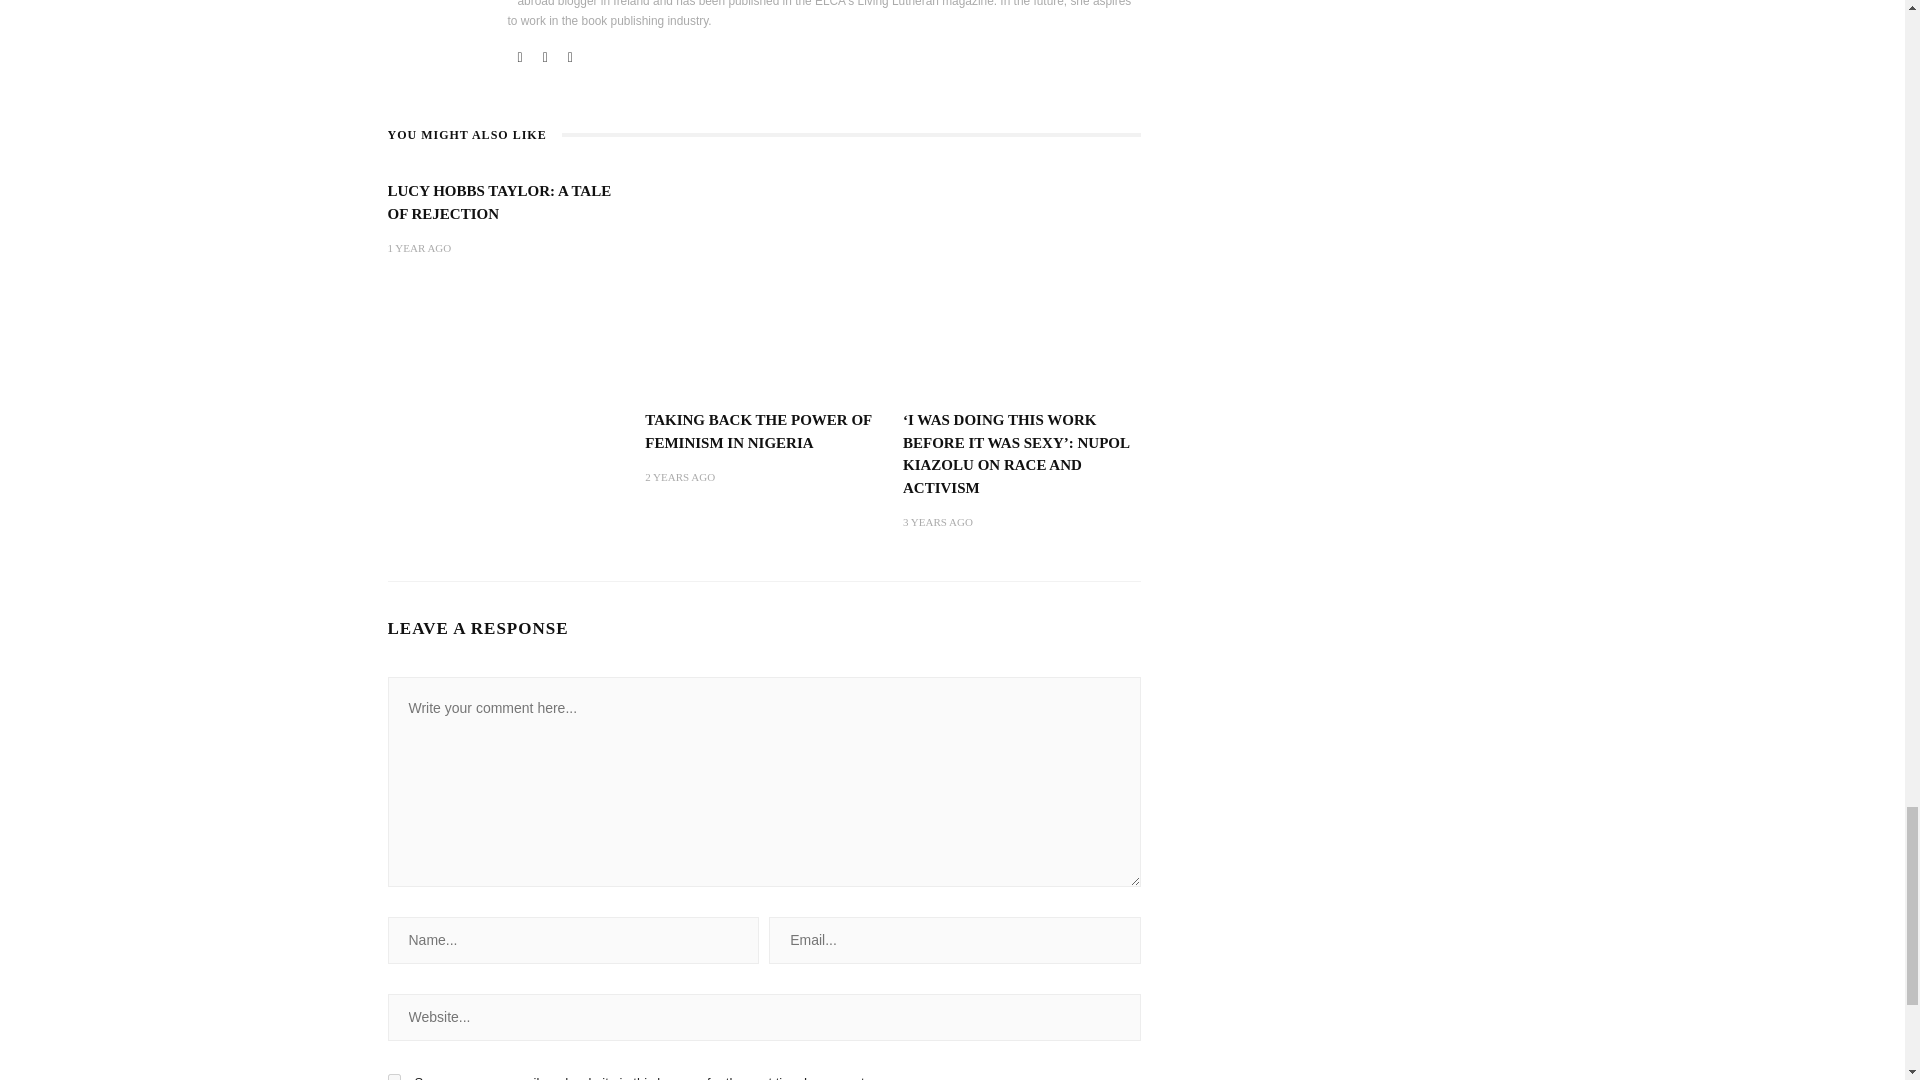  Describe the element at coordinates (464, 1065) in the screenshot. I see `Leave a comment` at that location.